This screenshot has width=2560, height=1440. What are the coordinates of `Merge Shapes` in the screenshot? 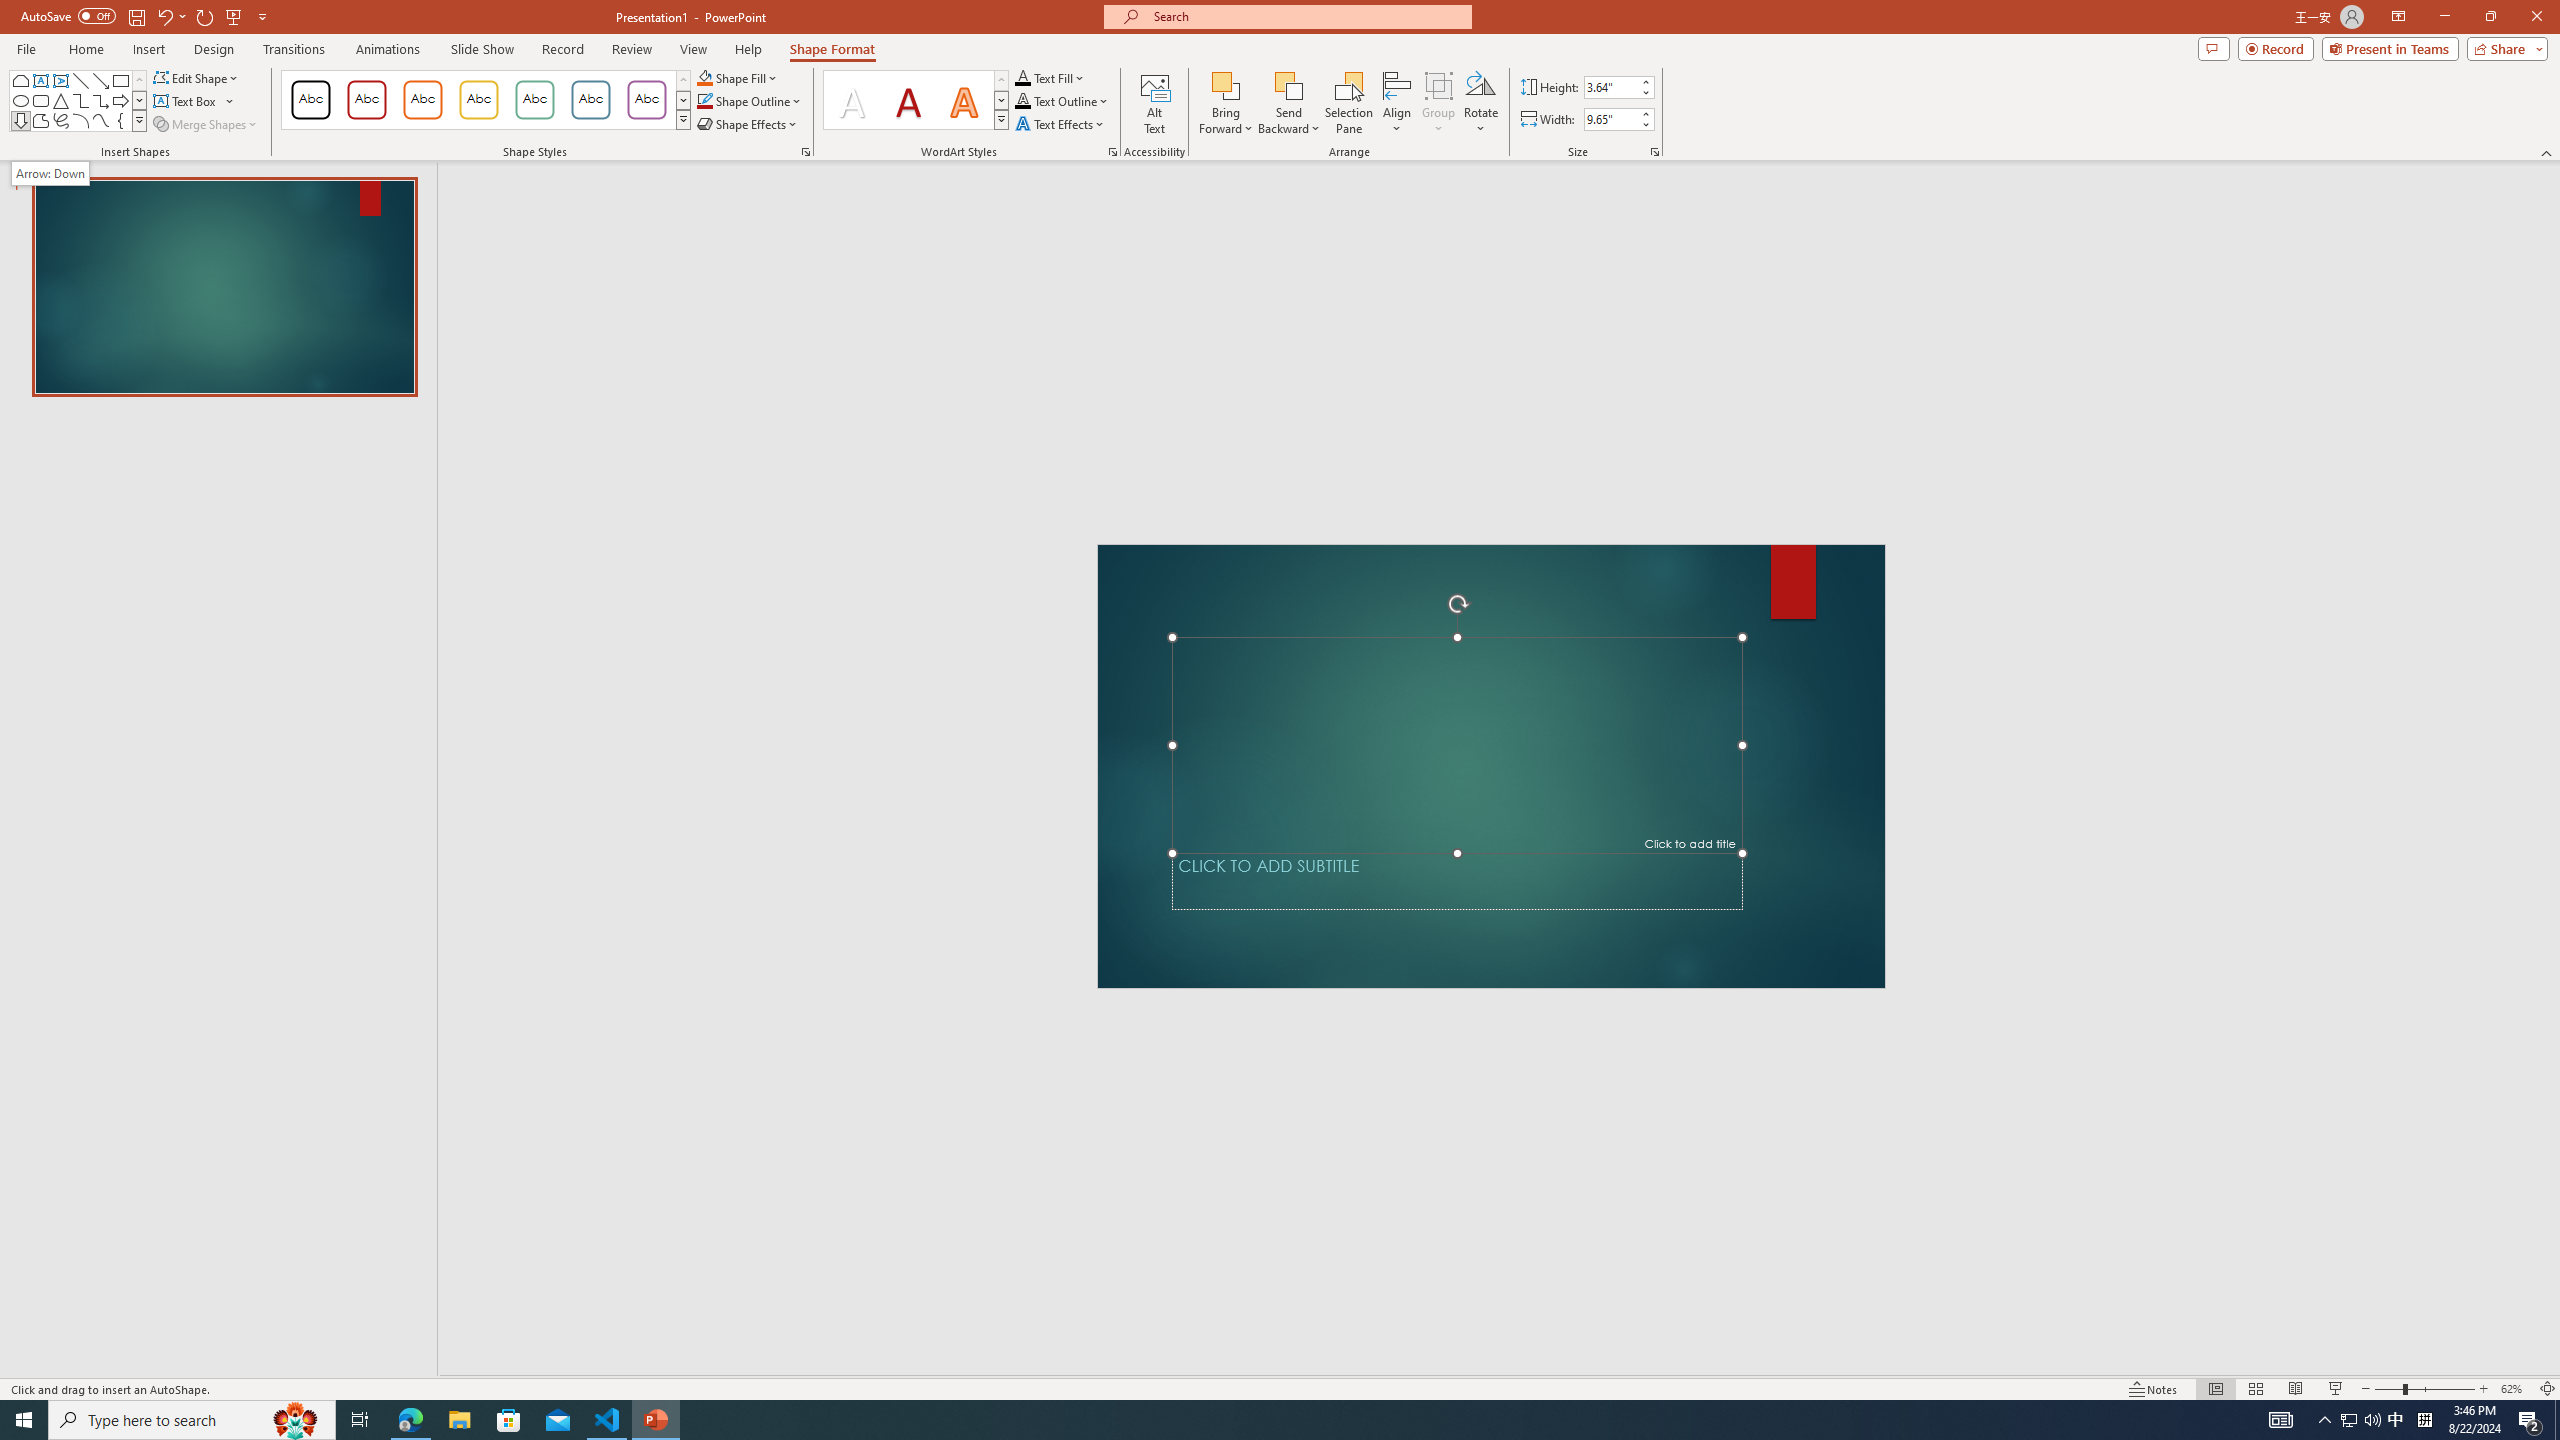 It's located at (207, 124).